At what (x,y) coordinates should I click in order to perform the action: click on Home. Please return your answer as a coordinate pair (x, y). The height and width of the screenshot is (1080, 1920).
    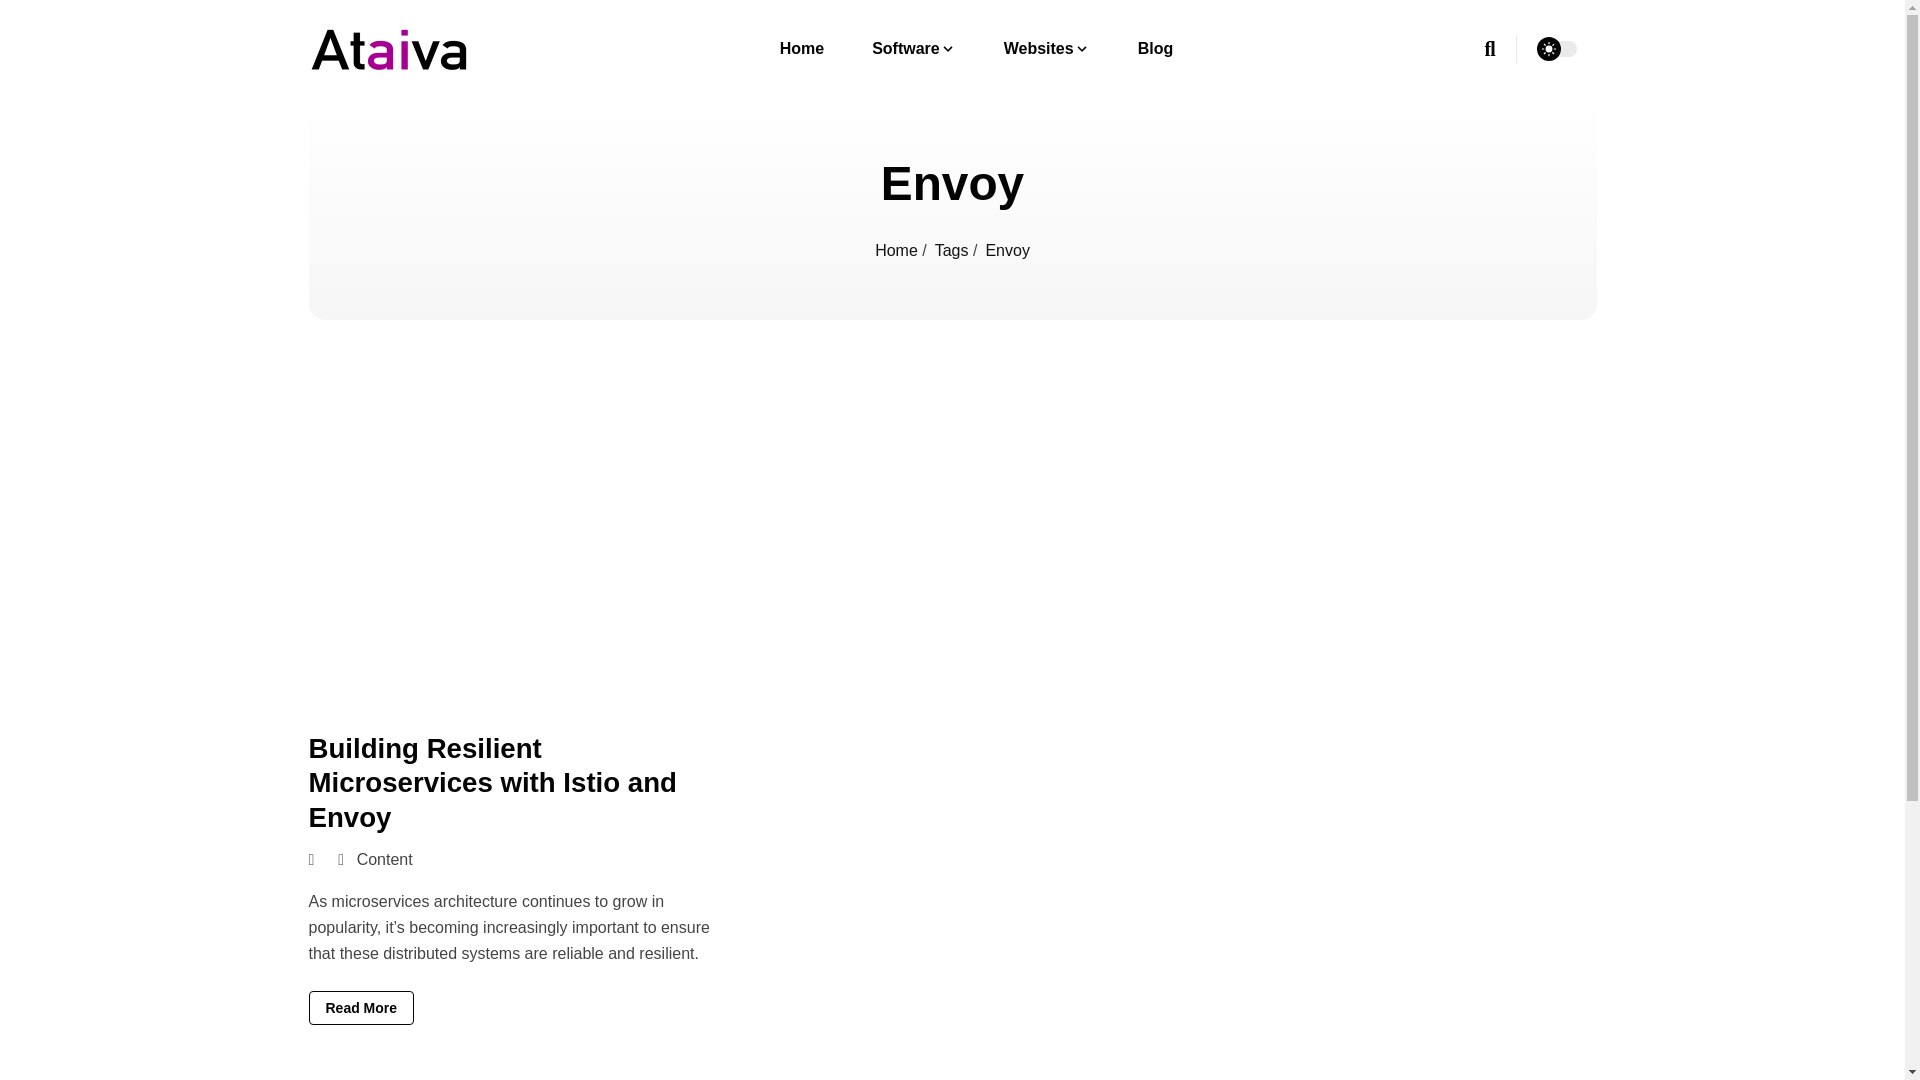
    Looking at the image, I should click on (898, 250).